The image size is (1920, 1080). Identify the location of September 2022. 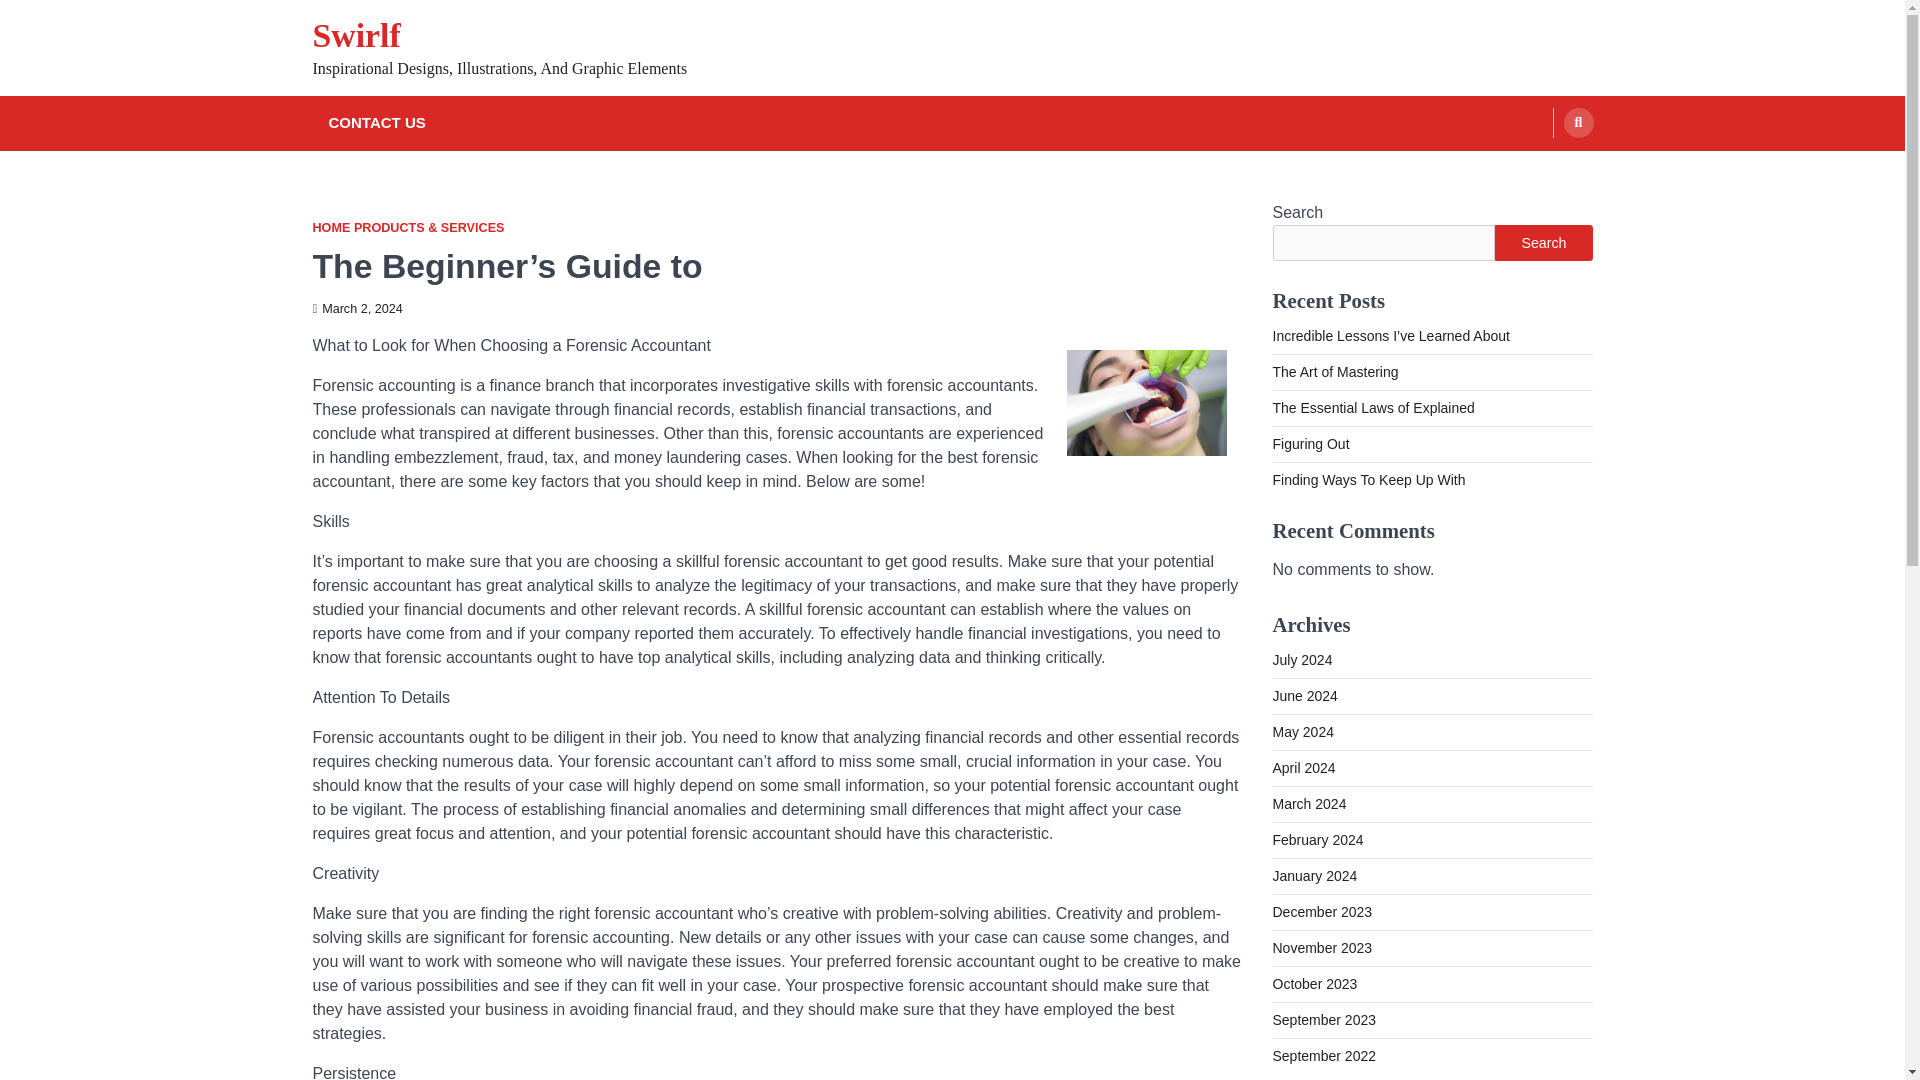
(1324, 1055).